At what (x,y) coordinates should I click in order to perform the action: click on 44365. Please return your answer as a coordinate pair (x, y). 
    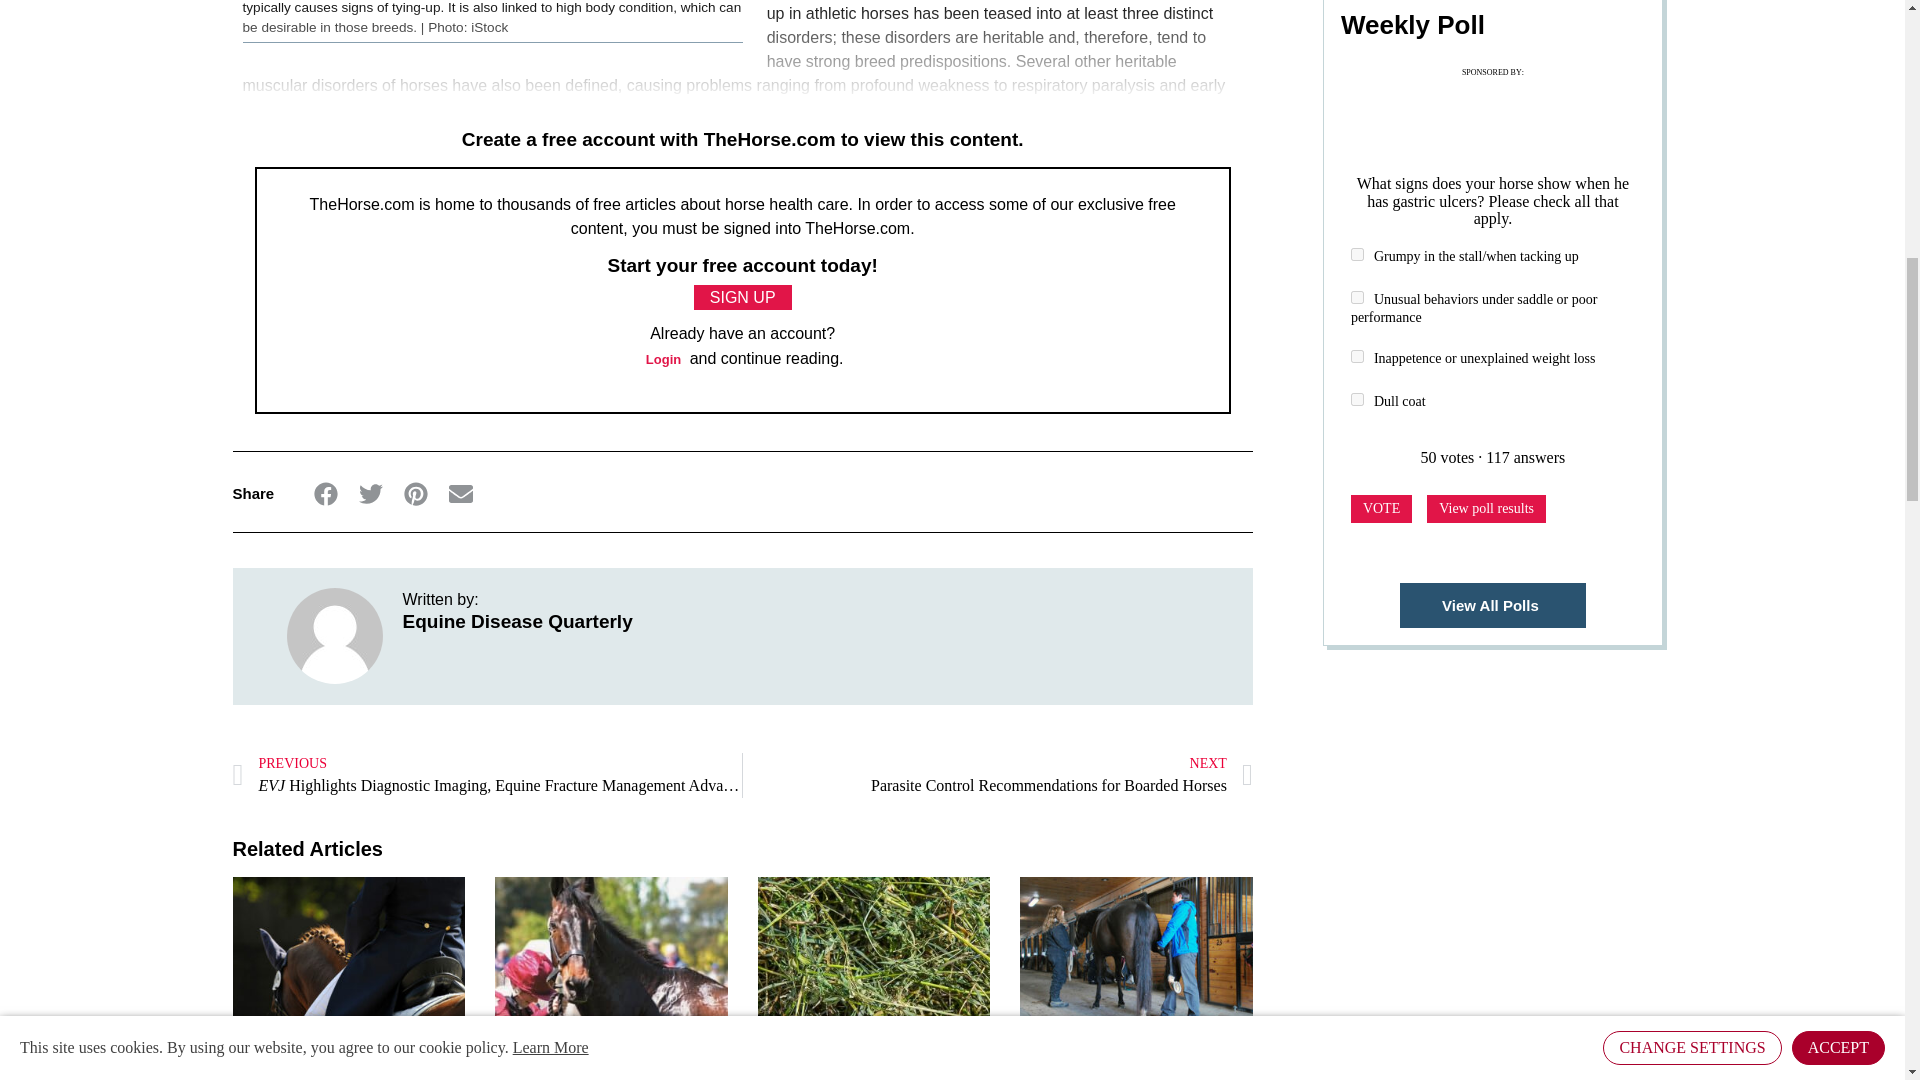
    Looking at the image, I should click on (1357, 254).